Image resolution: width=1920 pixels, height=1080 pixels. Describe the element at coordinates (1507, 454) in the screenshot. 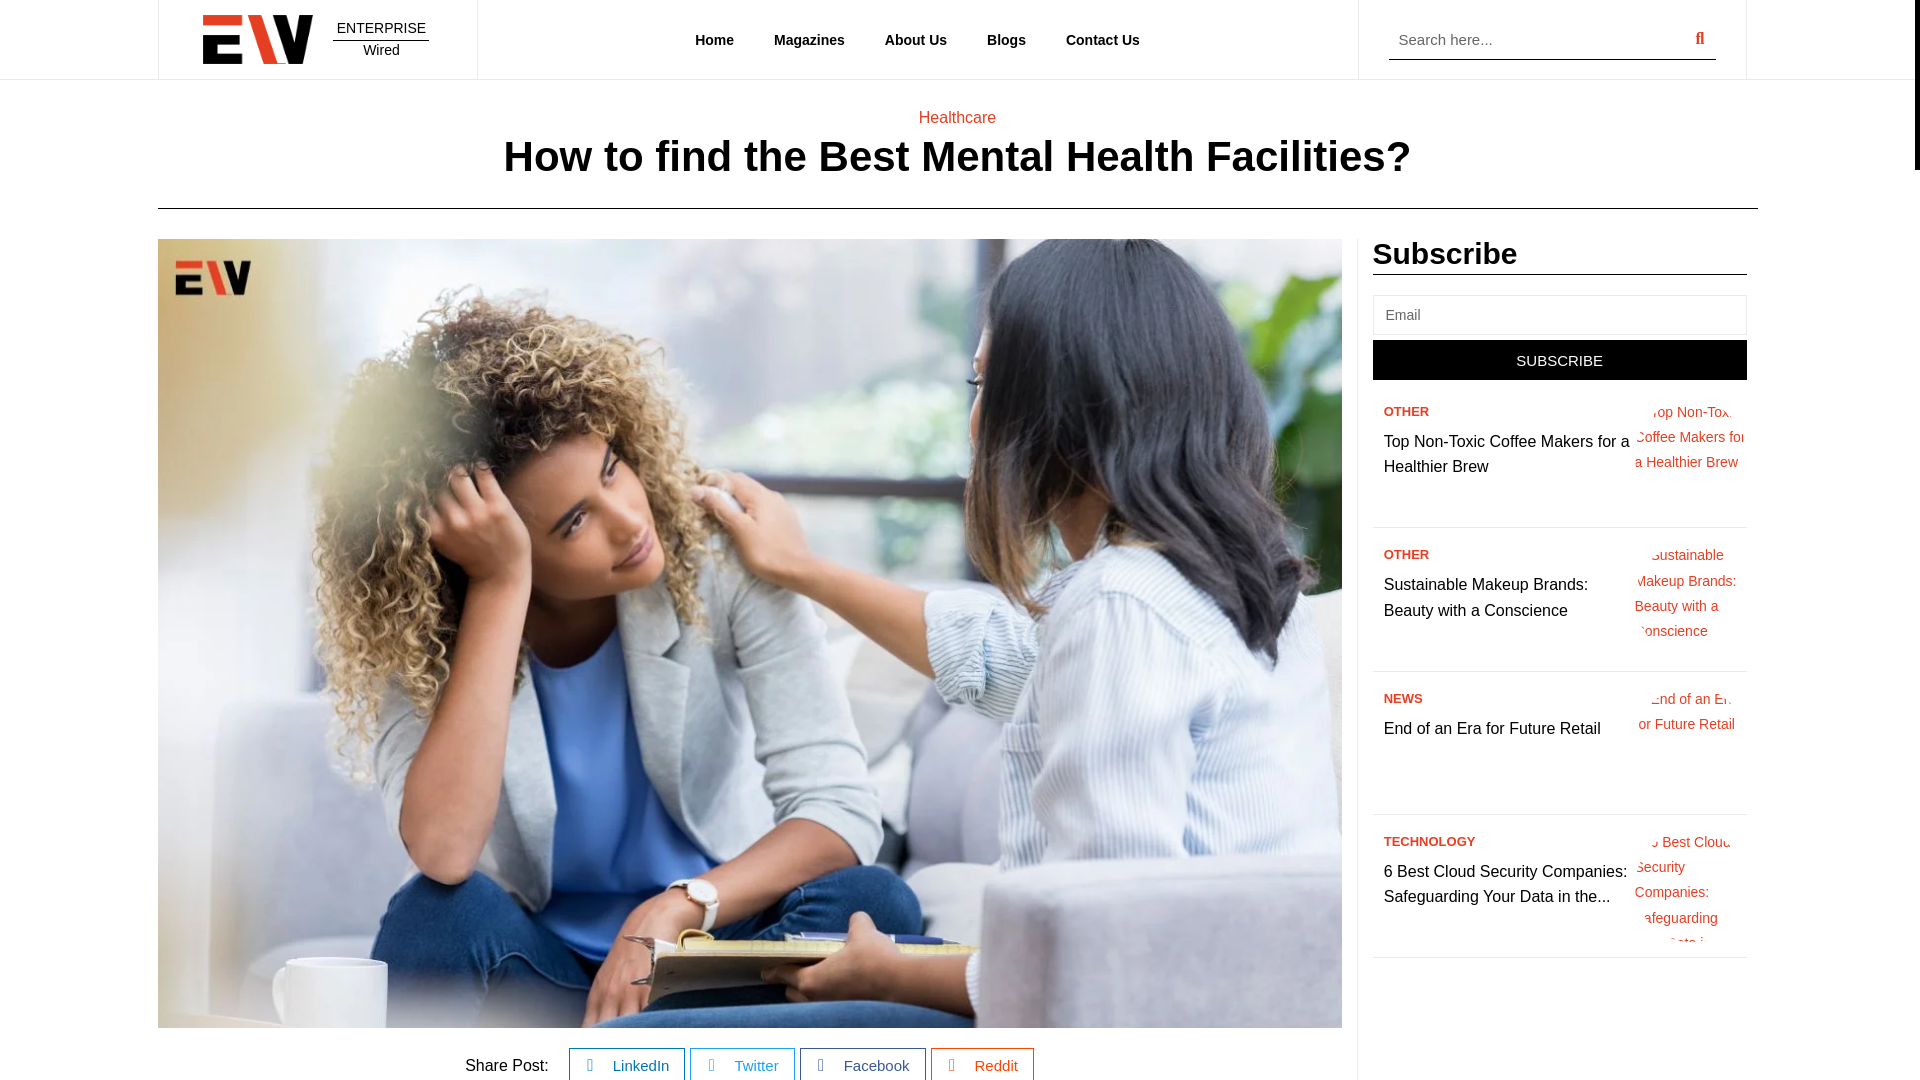

I see `Top Non-Toxic Coffee Makers for a Healthier Brew` at that location.